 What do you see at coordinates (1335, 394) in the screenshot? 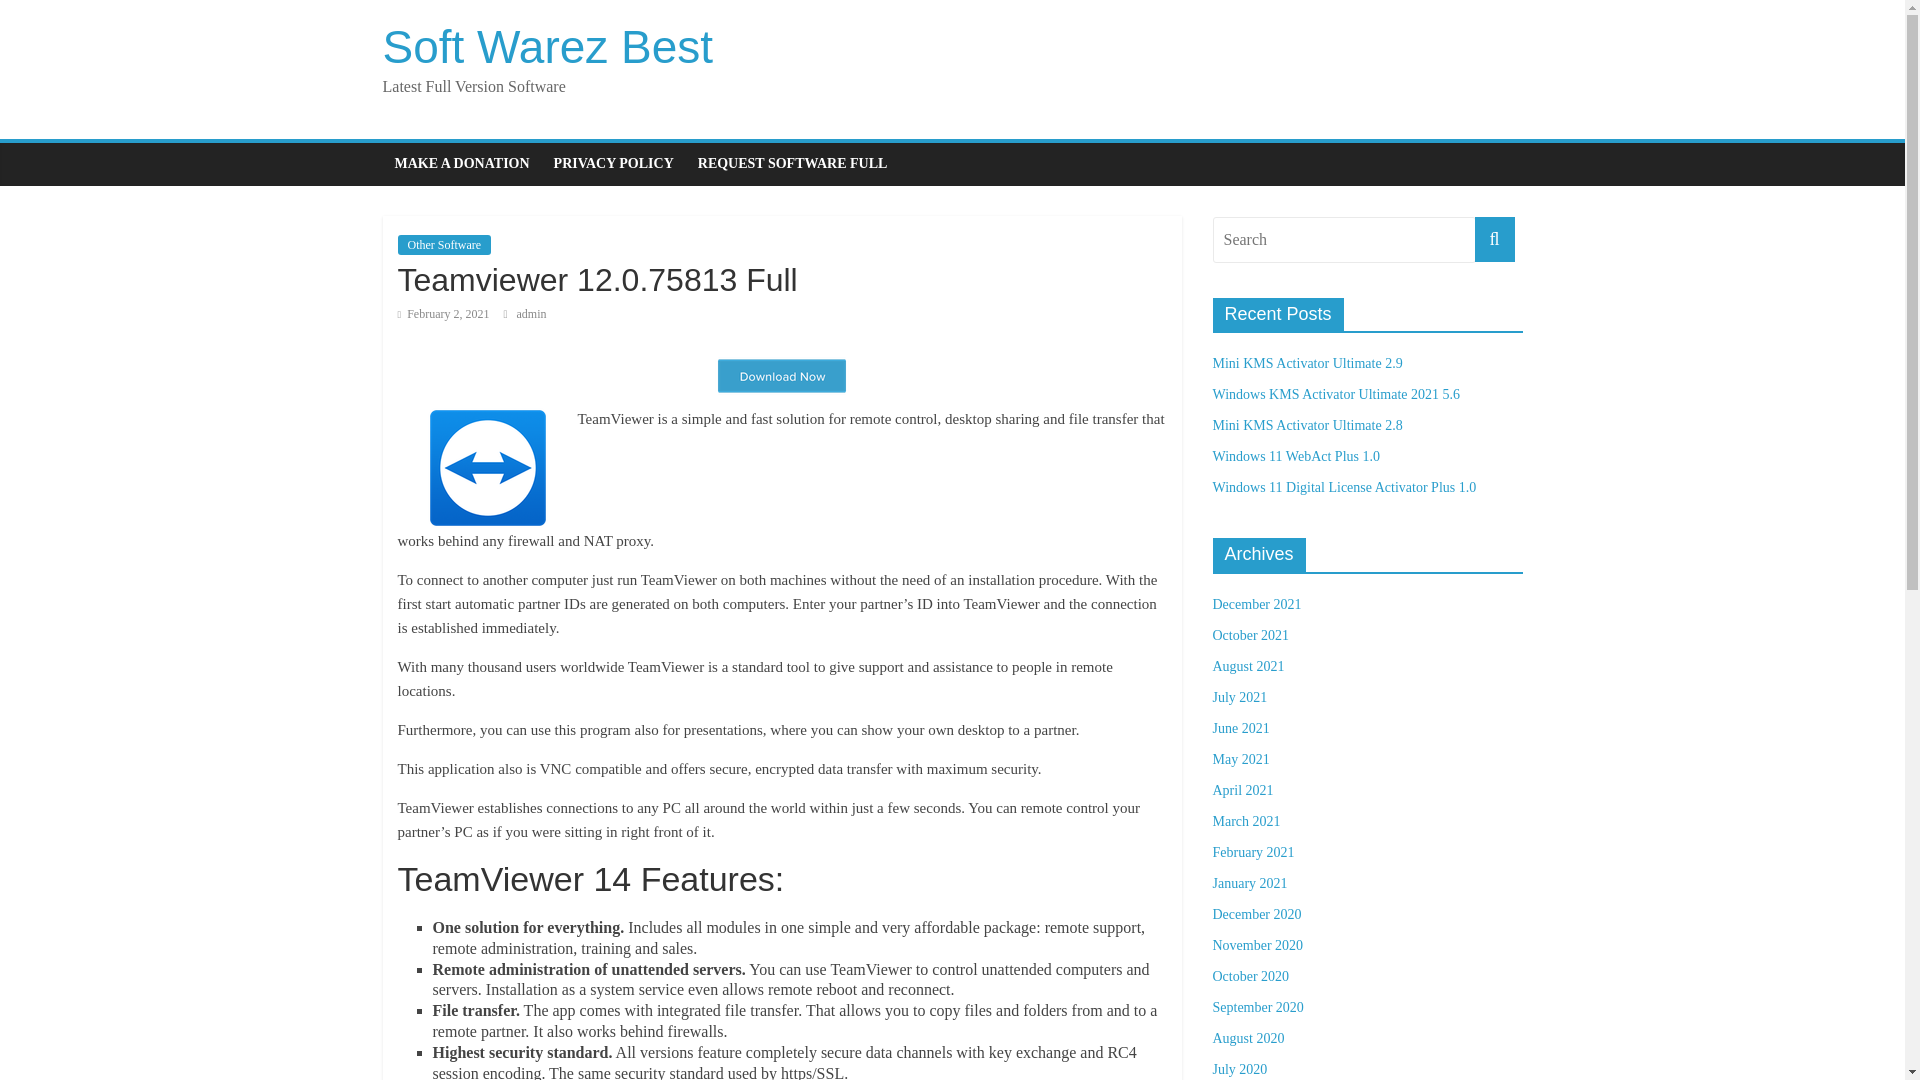
I see `Windows KMS Activator Ultimate 2021 5.6` at bounding box center [1335, 394].